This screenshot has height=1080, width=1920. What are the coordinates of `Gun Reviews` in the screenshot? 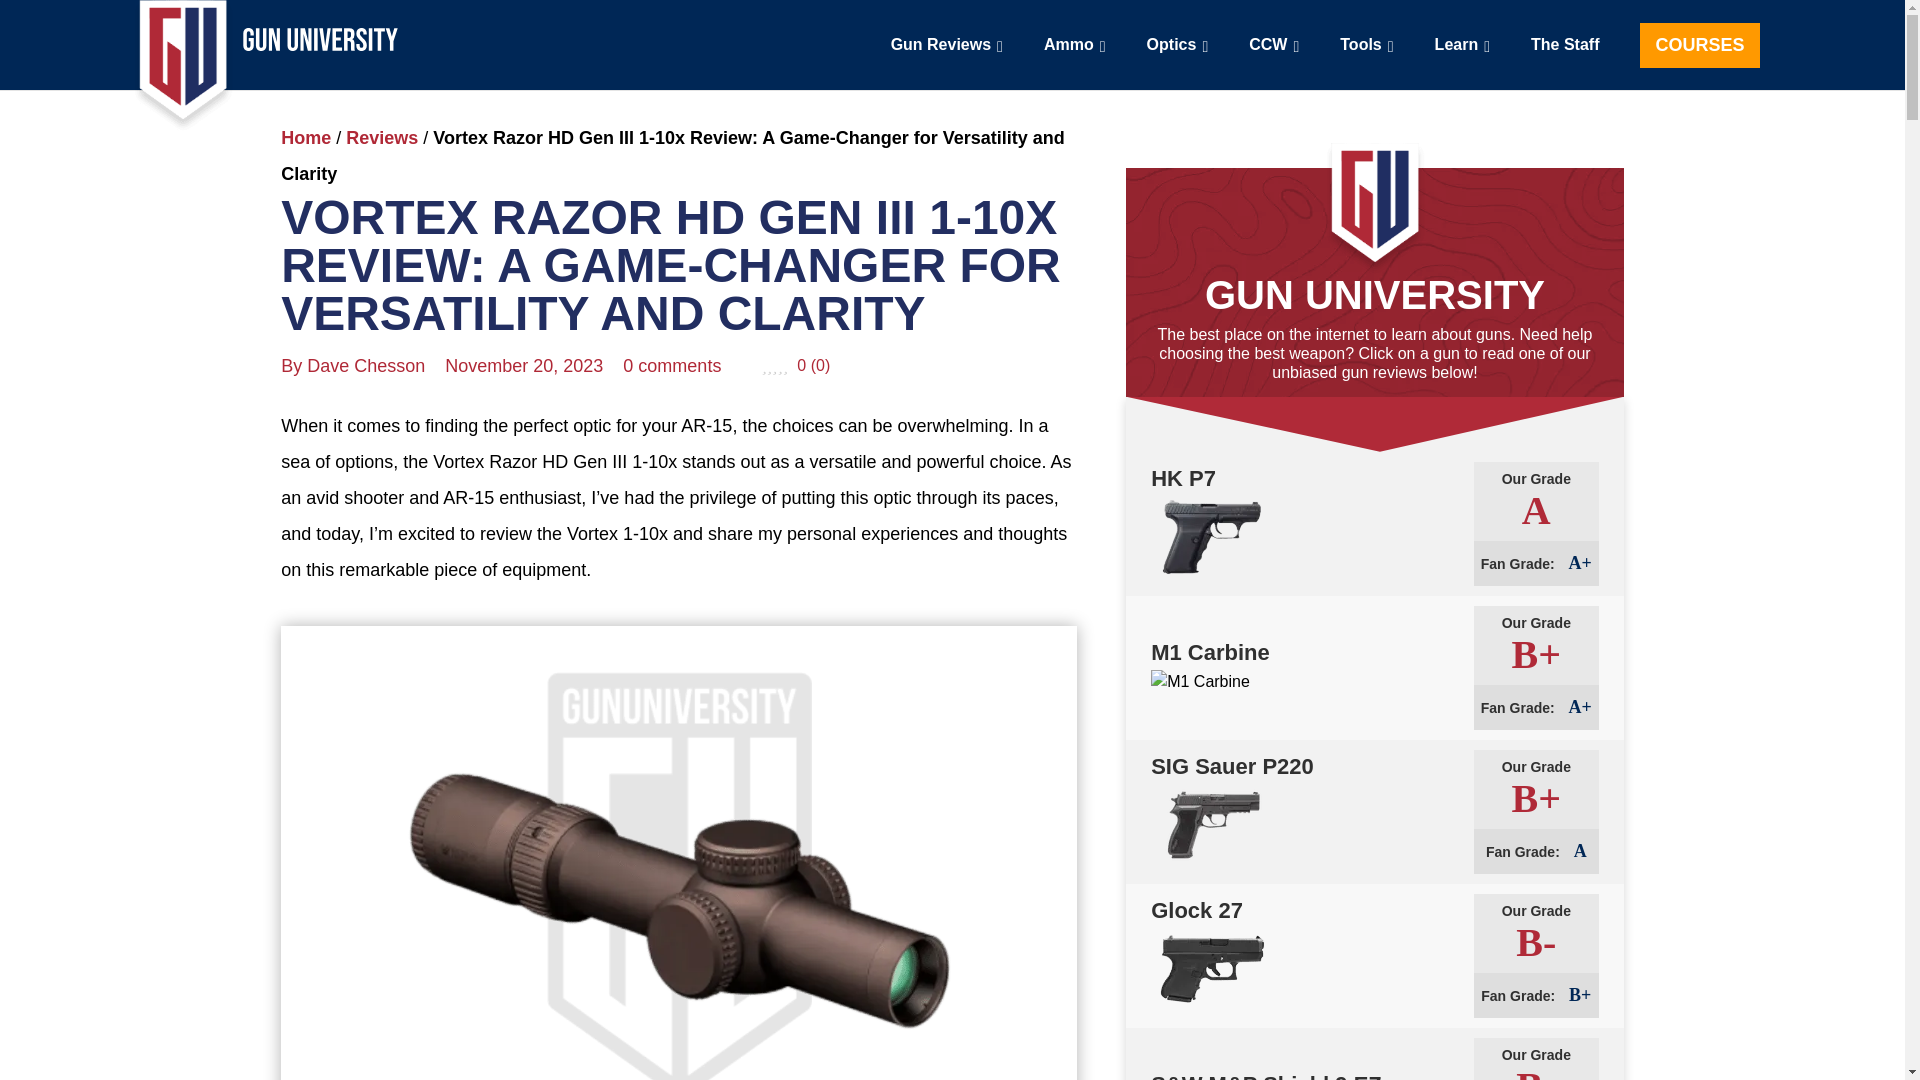 It's located at (947, 44).